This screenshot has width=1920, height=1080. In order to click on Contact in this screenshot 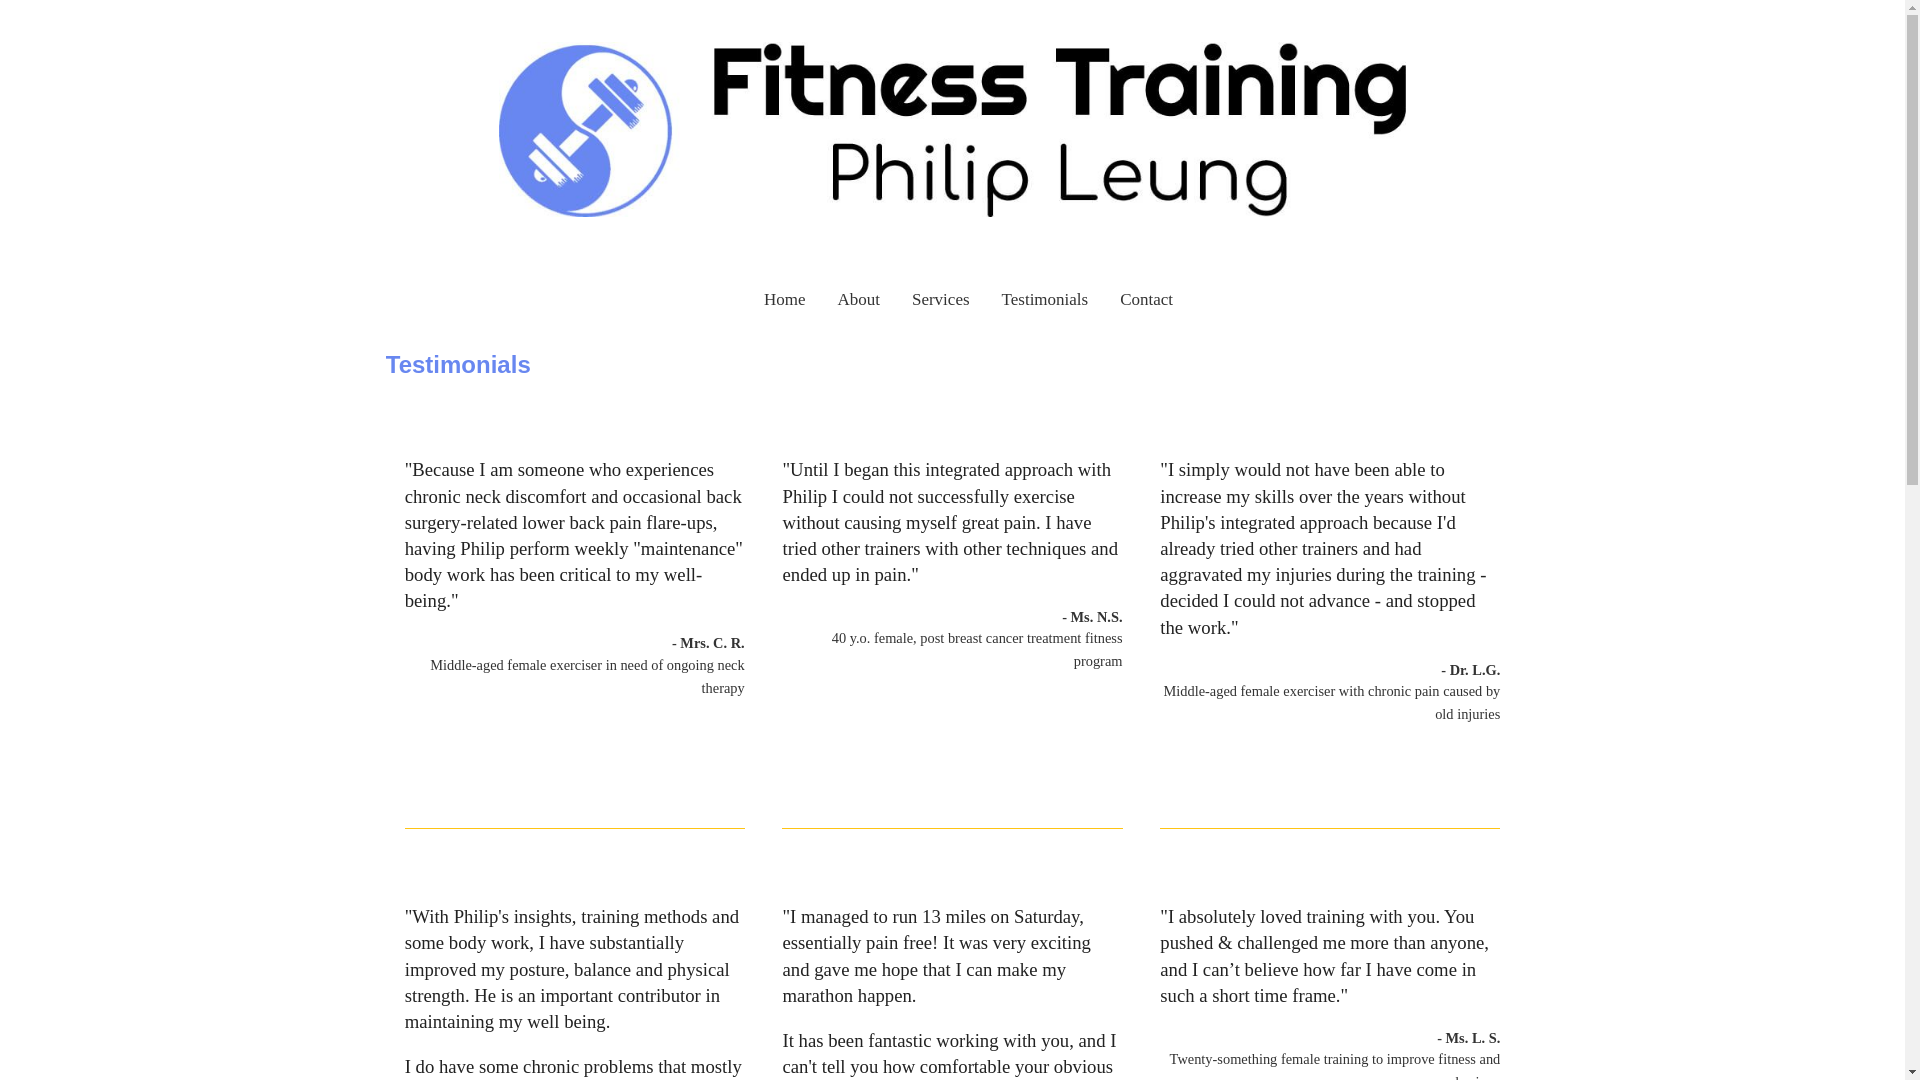, I will do `click(1146, 300)`.